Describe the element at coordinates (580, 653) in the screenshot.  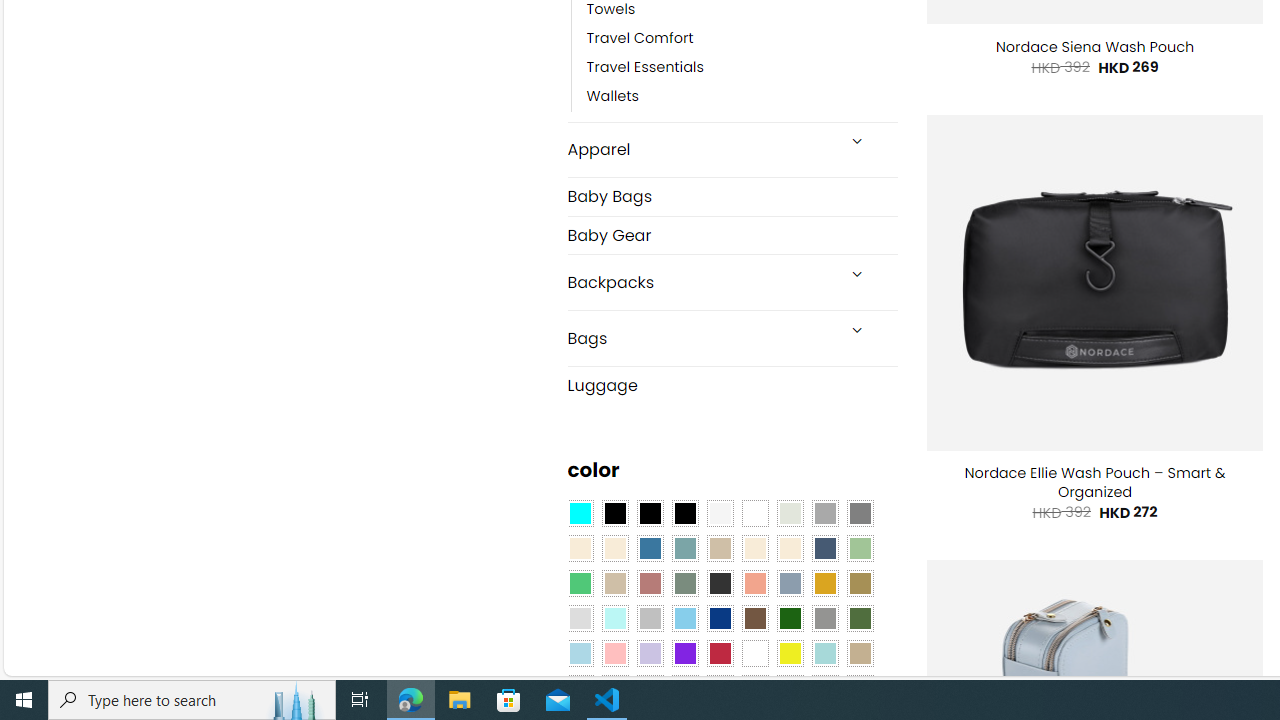
I see `Light Blue` at that location.